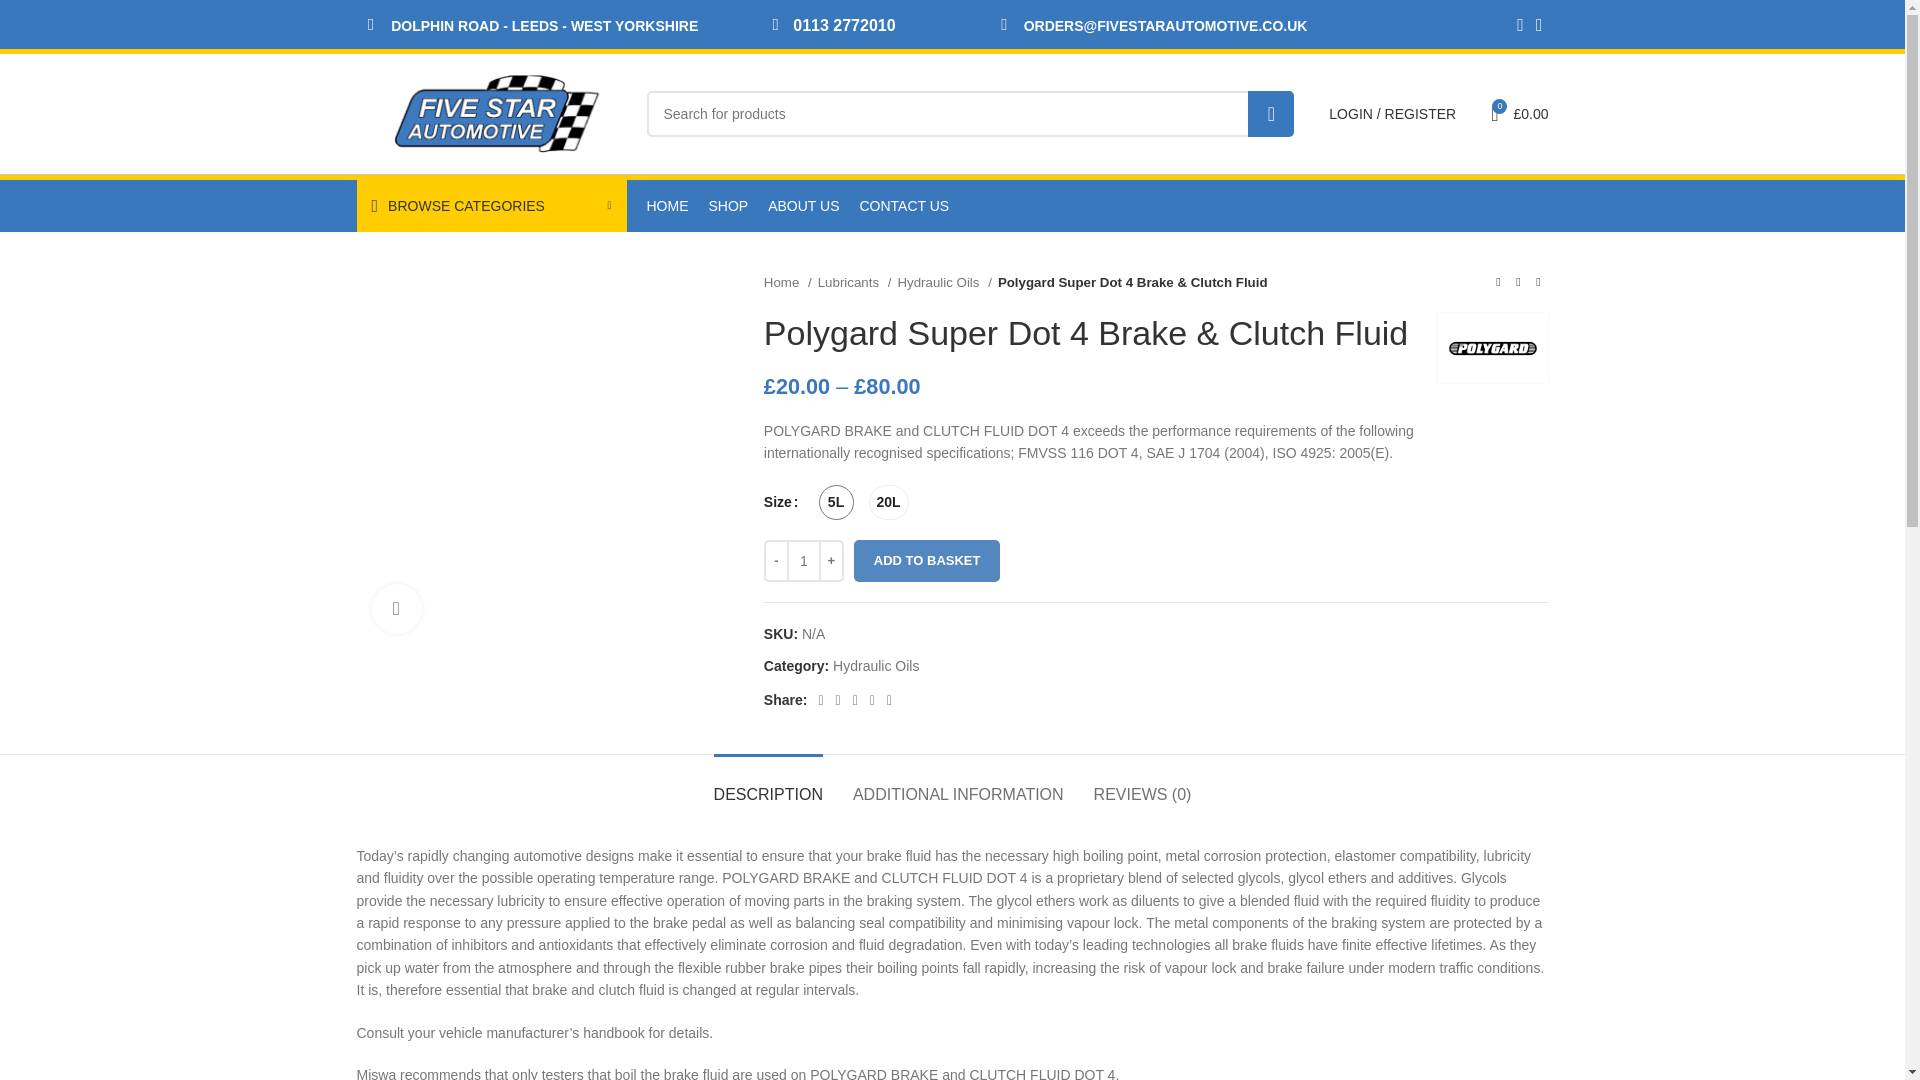 This screenshot has width=1920, height=1080. Describe the element at coordinates (728, 205) in the screenshot. I see `SHOP` at that location.